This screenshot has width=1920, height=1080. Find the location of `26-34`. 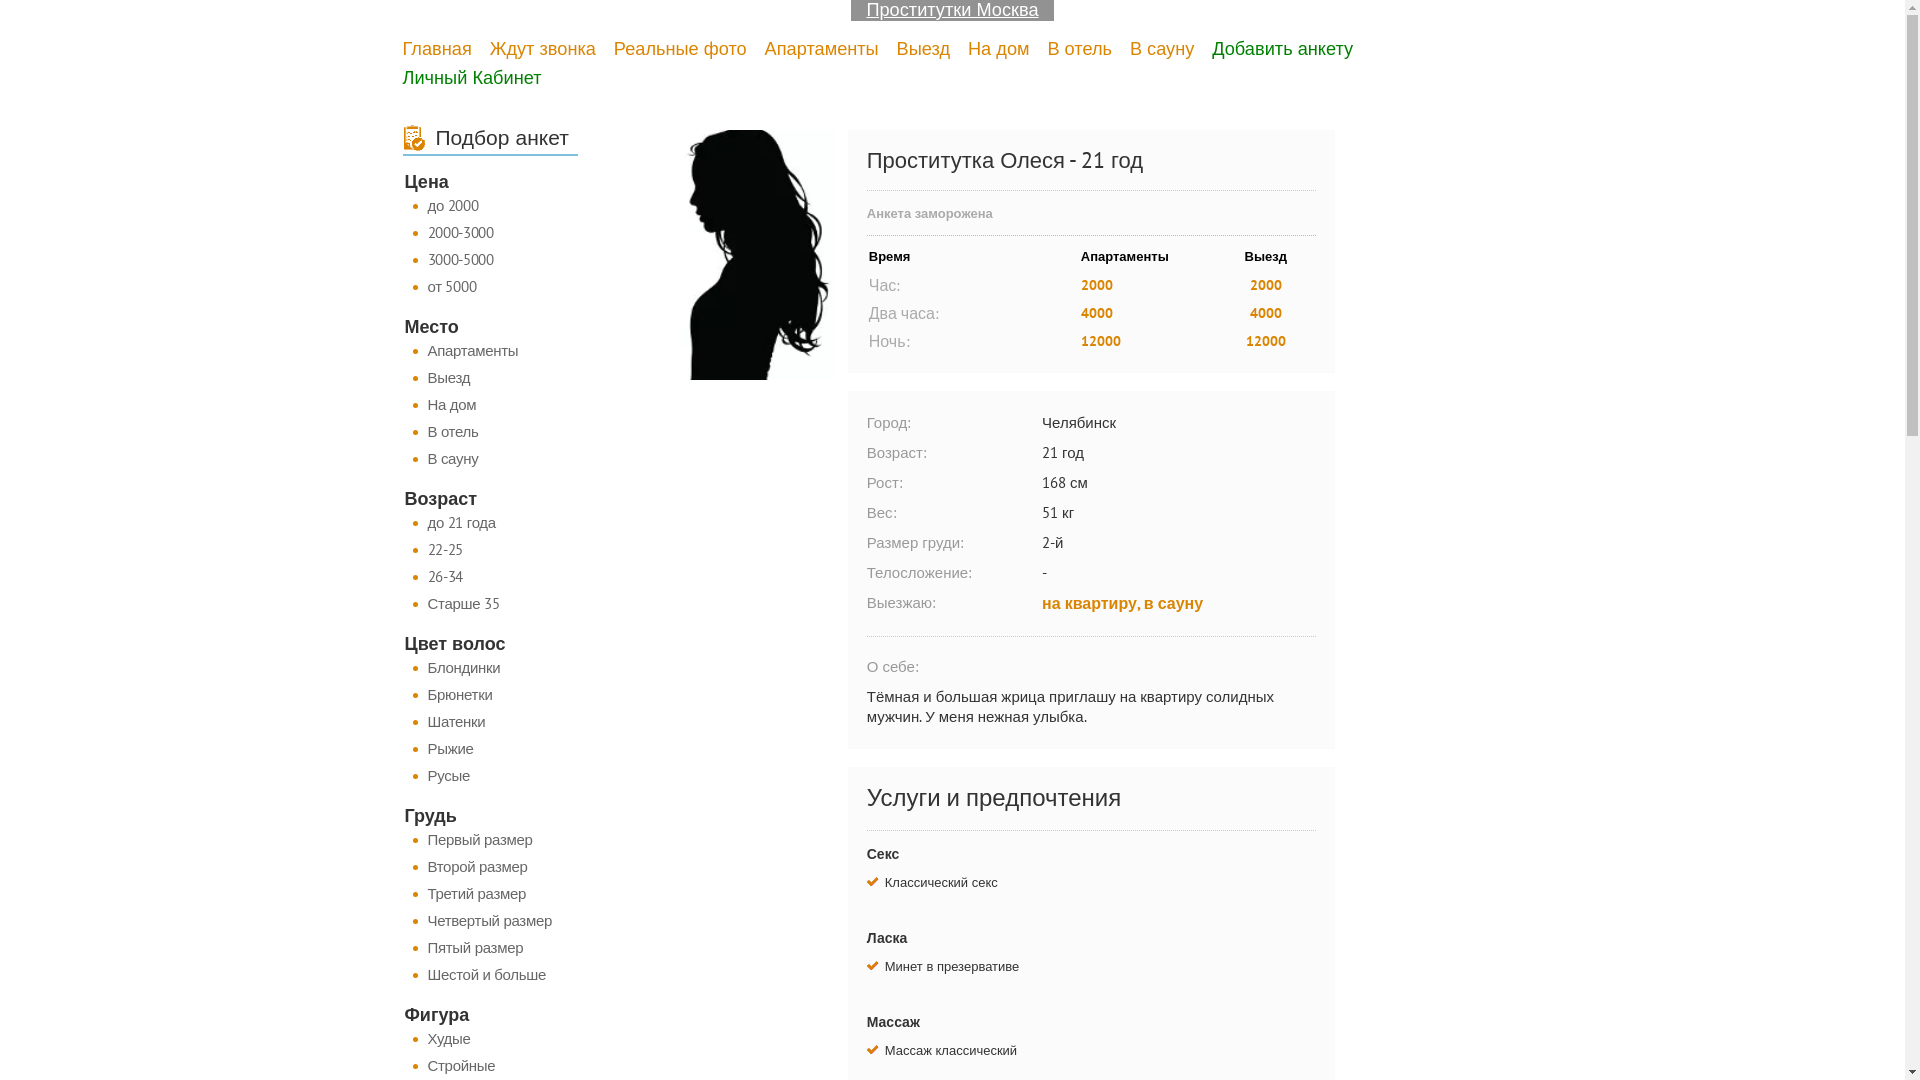

26-34 is located at coordinates (490, 578).